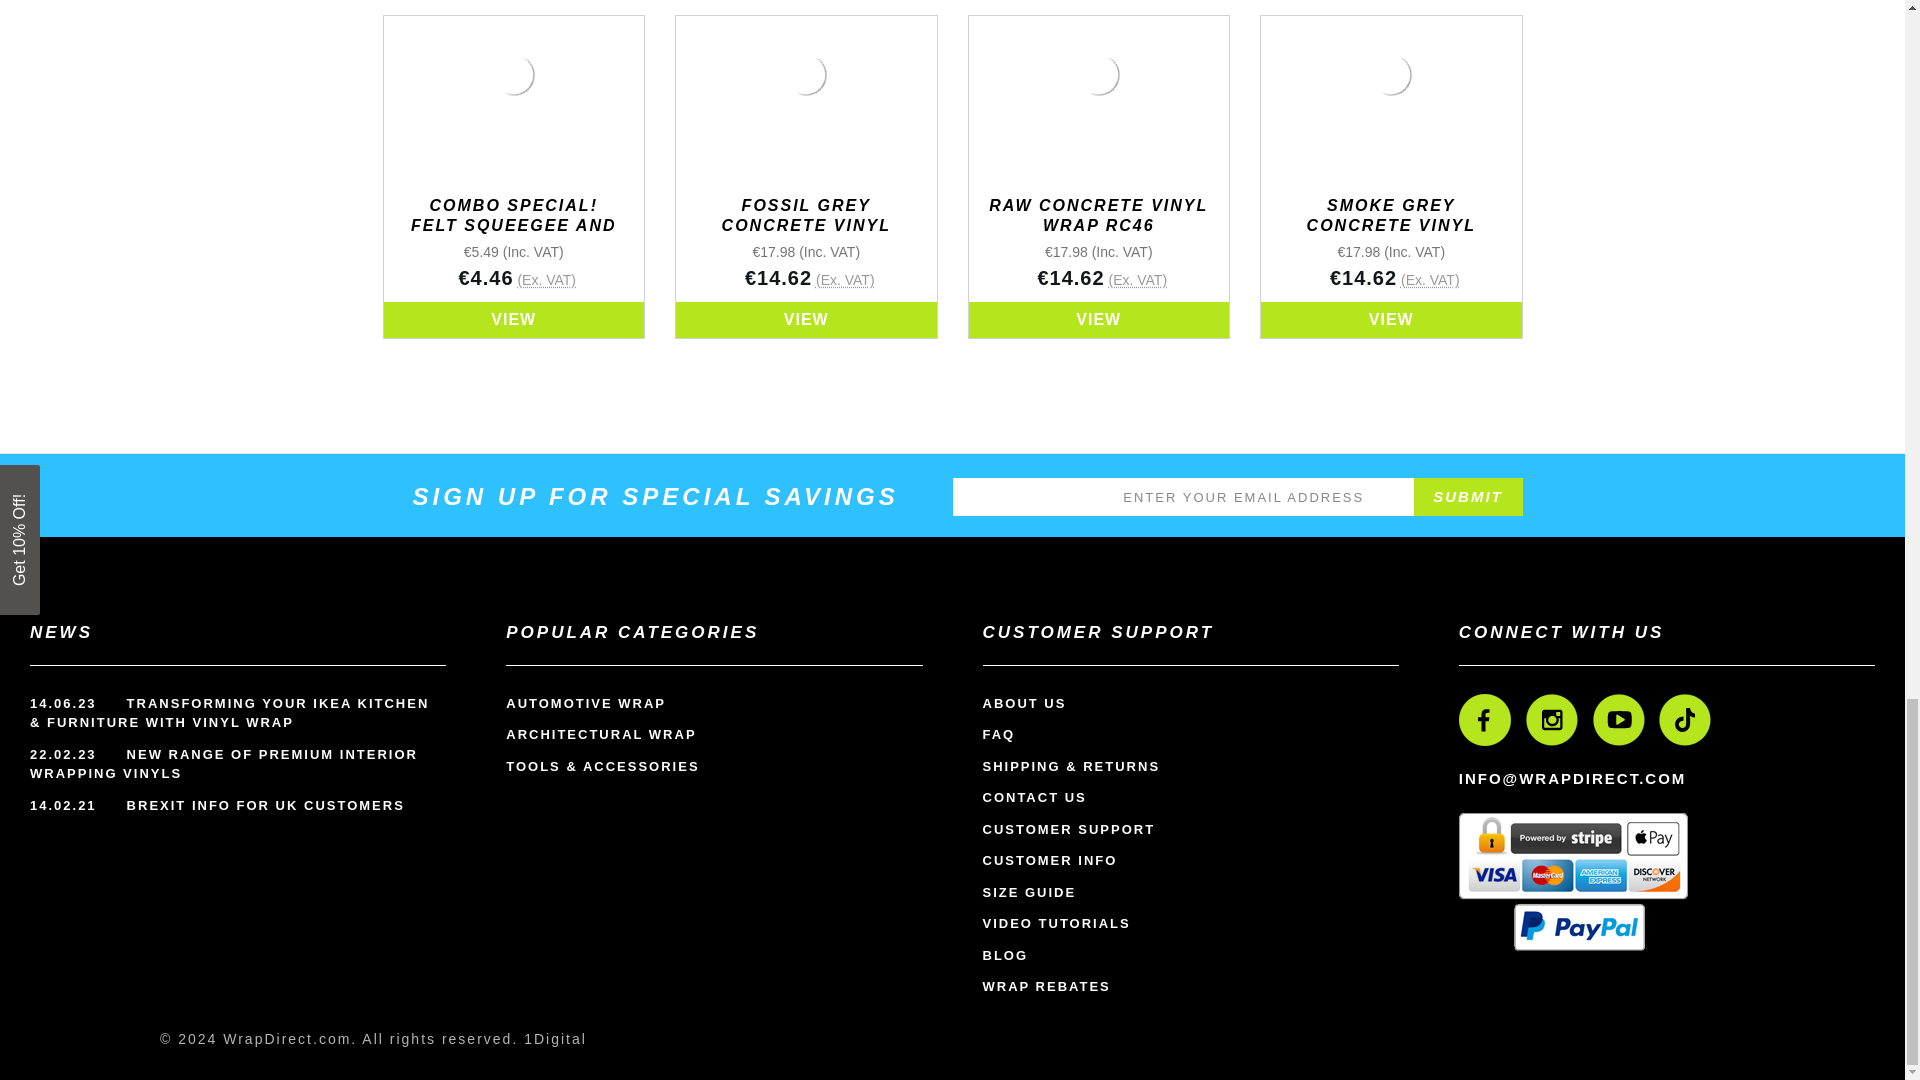 The image size is (1920, 1080). I want to click on Excluding Tax, so click(1137, 280).